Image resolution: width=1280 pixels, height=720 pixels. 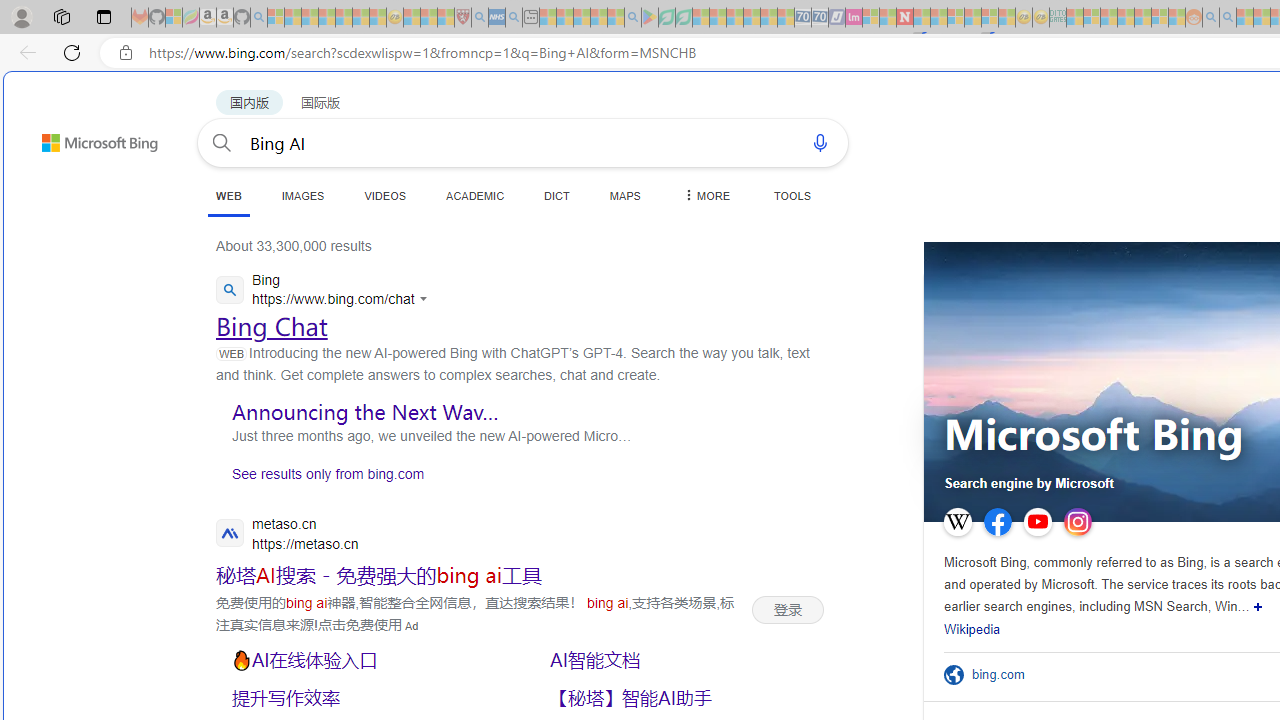 I want to click on bing.com, so click(x=1004, y=674).